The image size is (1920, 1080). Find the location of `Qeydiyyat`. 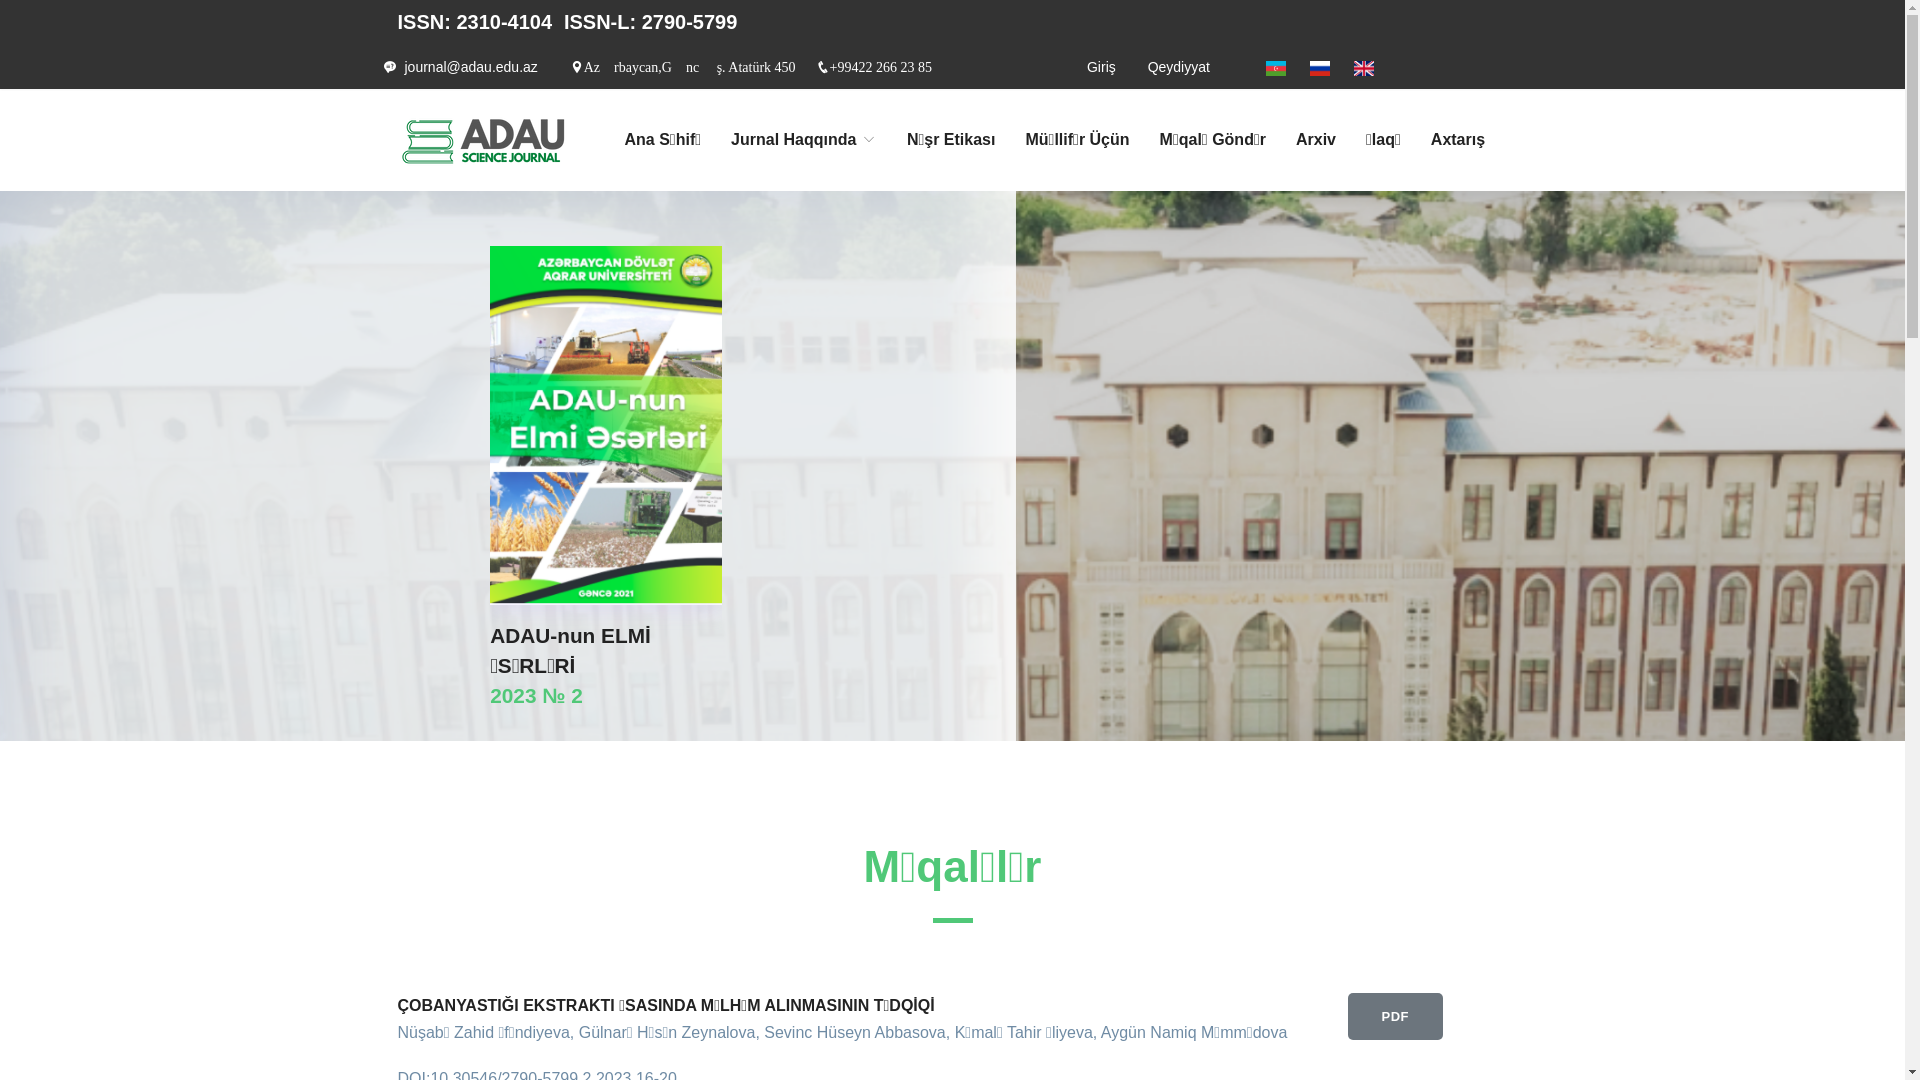

Qeydiyyat is located at coordinates (1179, 67).